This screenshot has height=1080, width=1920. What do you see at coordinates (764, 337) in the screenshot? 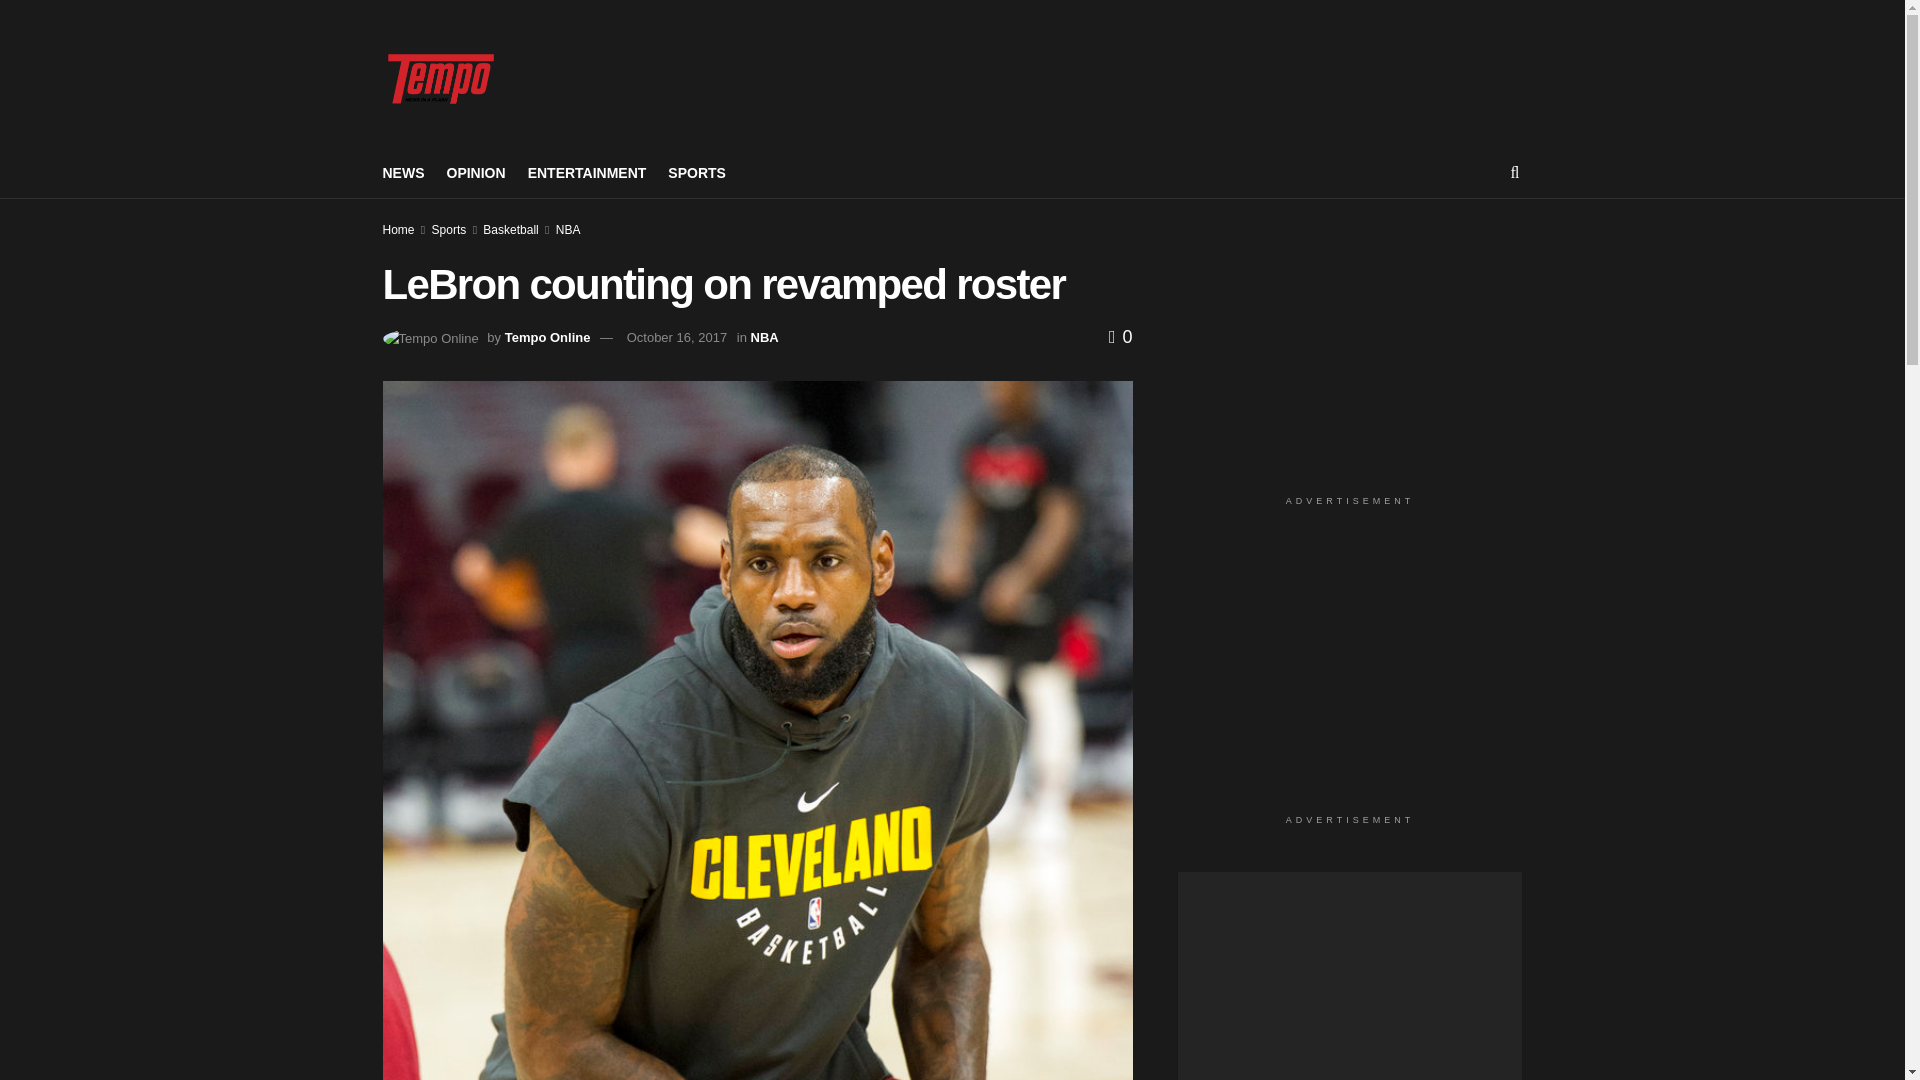
I see `NBA` at bounding box center [764, 337].